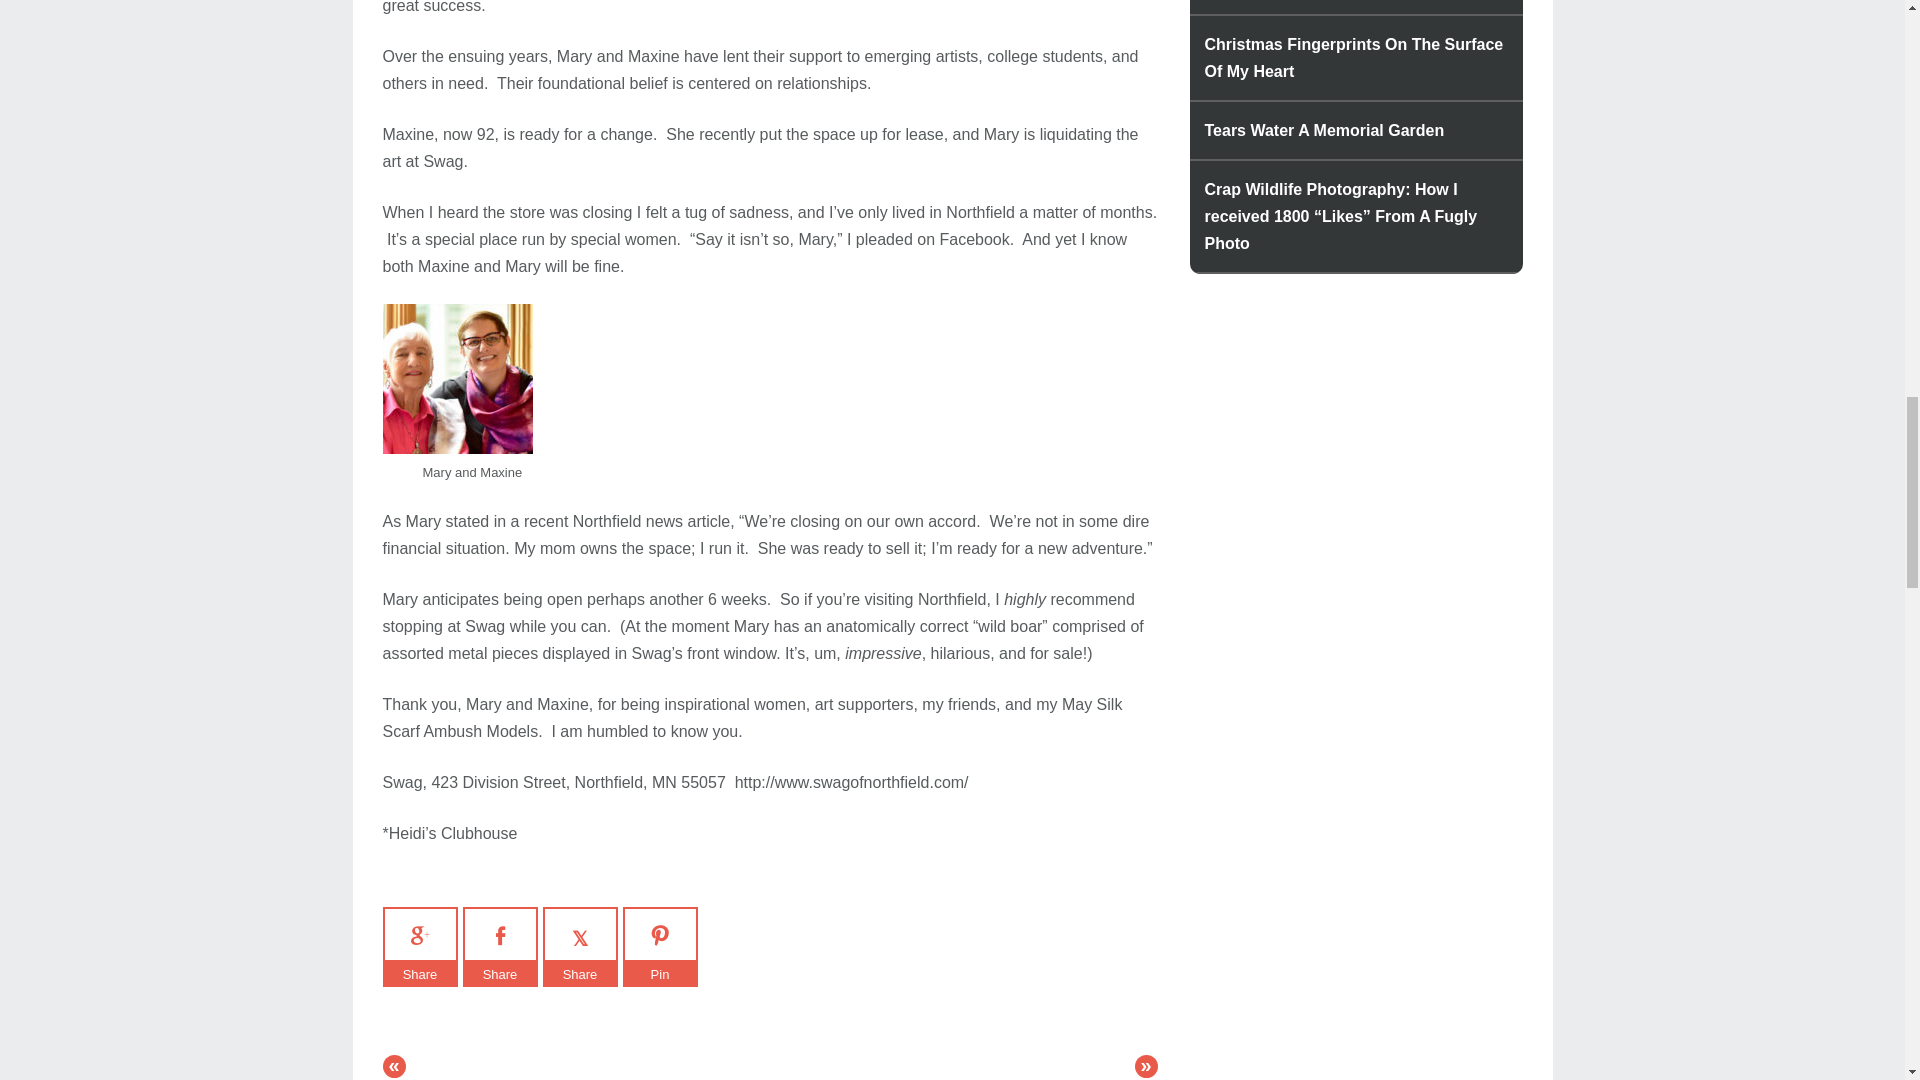 Image resolution: width=1920 pixels, height=1080 pixels. I want to click on Share, so click(500, 974).